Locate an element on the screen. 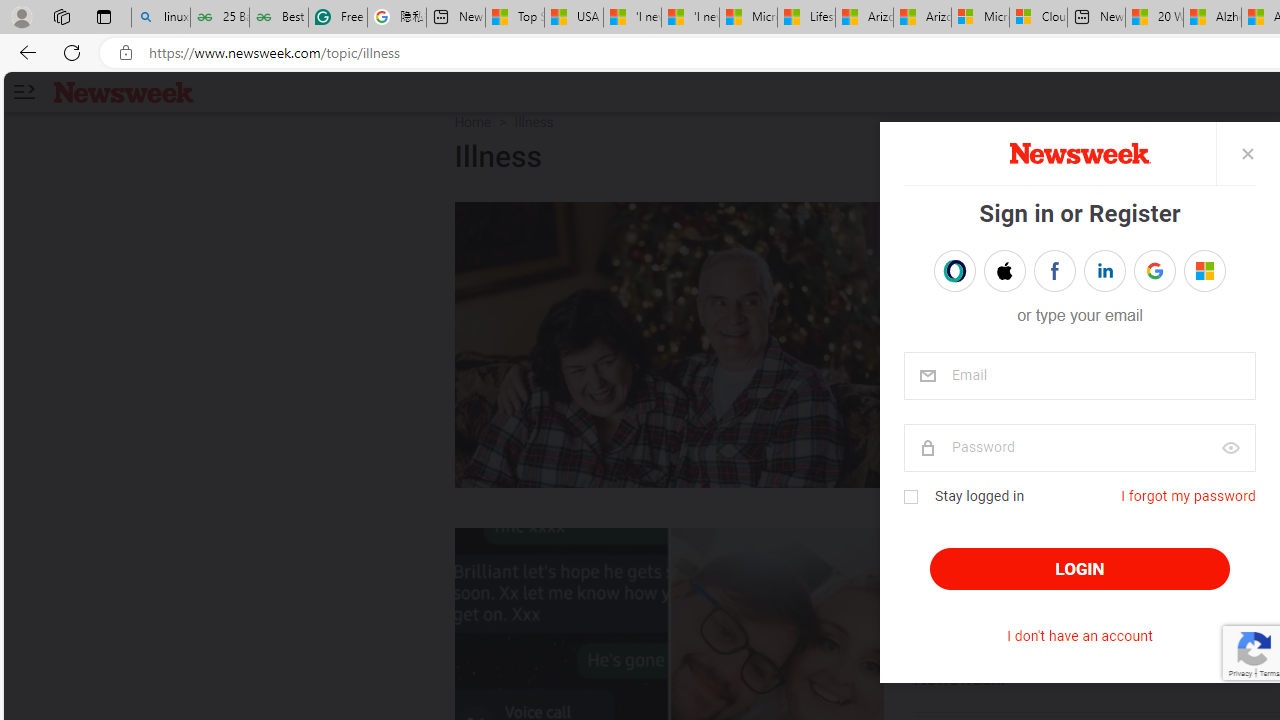  To get missing image descriptions, open the context menu. is located at coordinates (1078, 154).